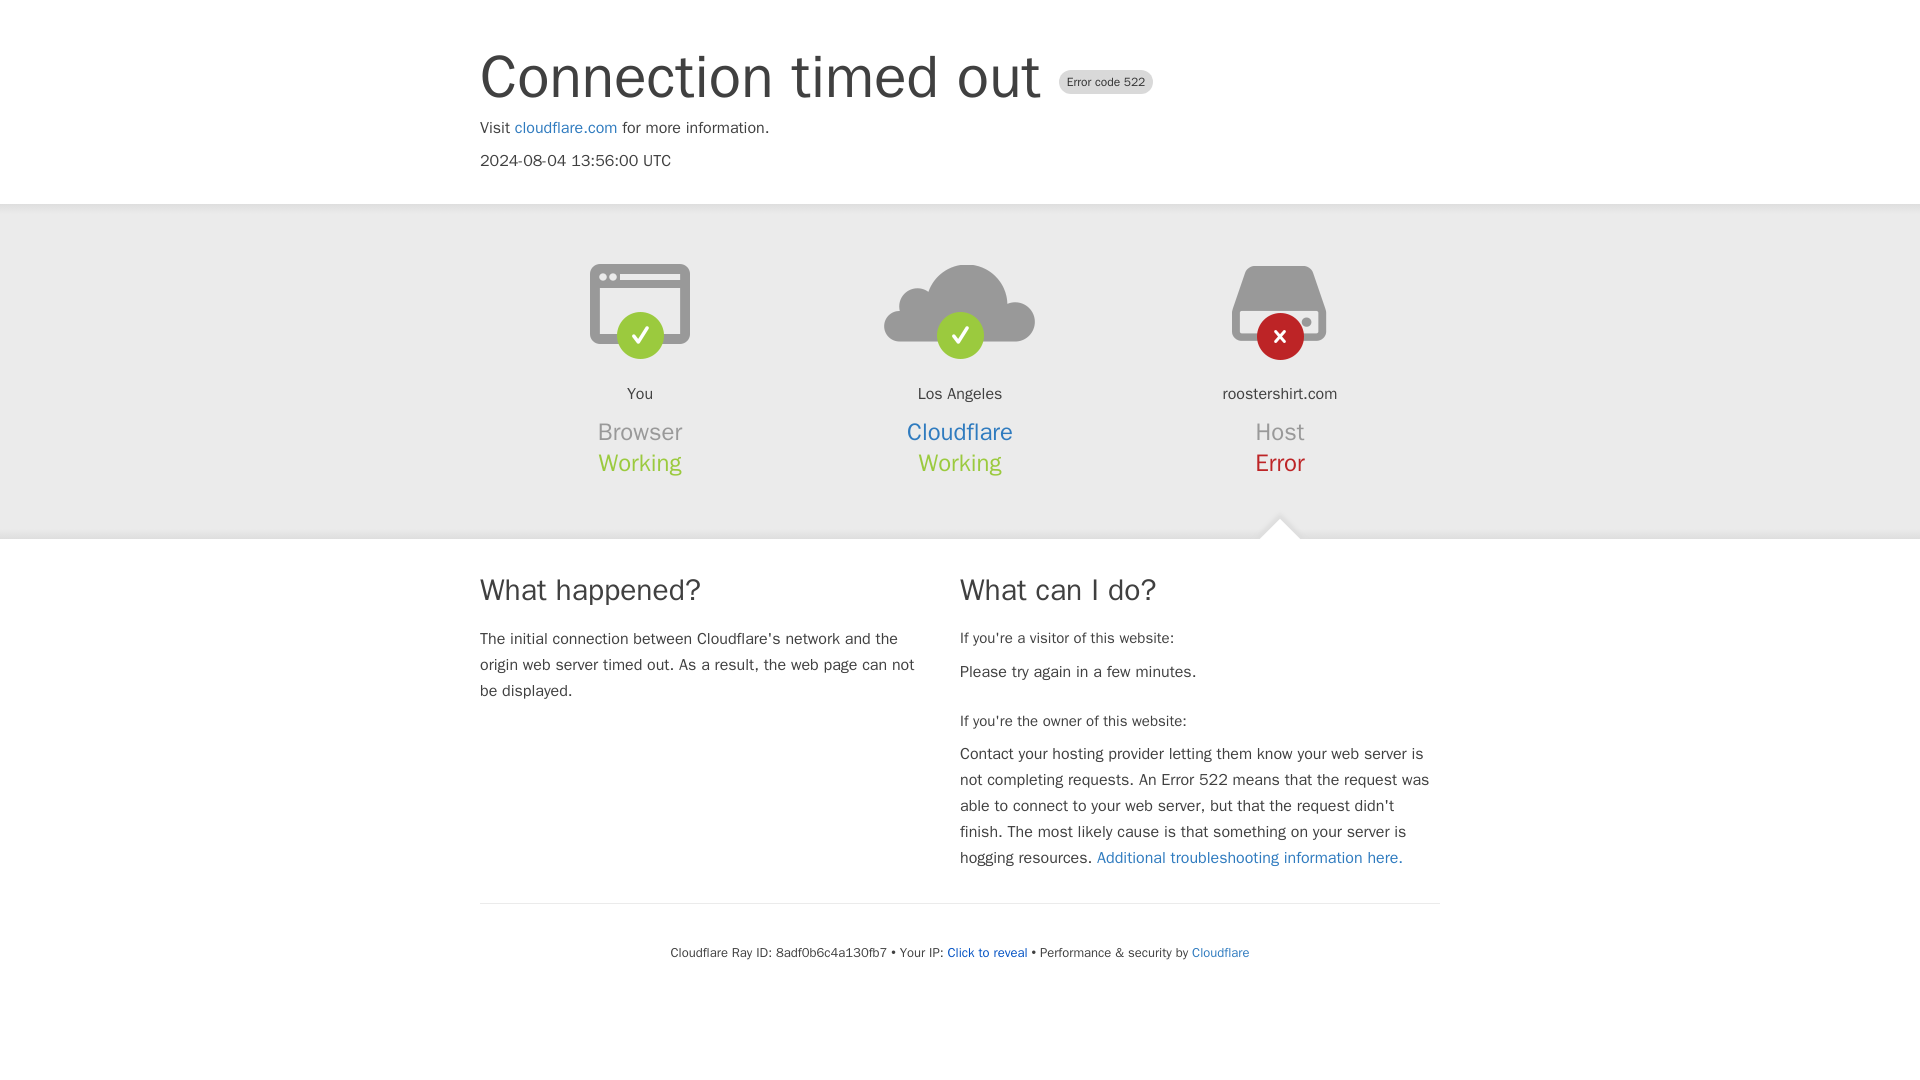 This screenshot has width=1920, height=1080. What do you see at coordinates (566, 128) in the screenshot?
I see `cloudflare.com` at bounding box center [566, 128].